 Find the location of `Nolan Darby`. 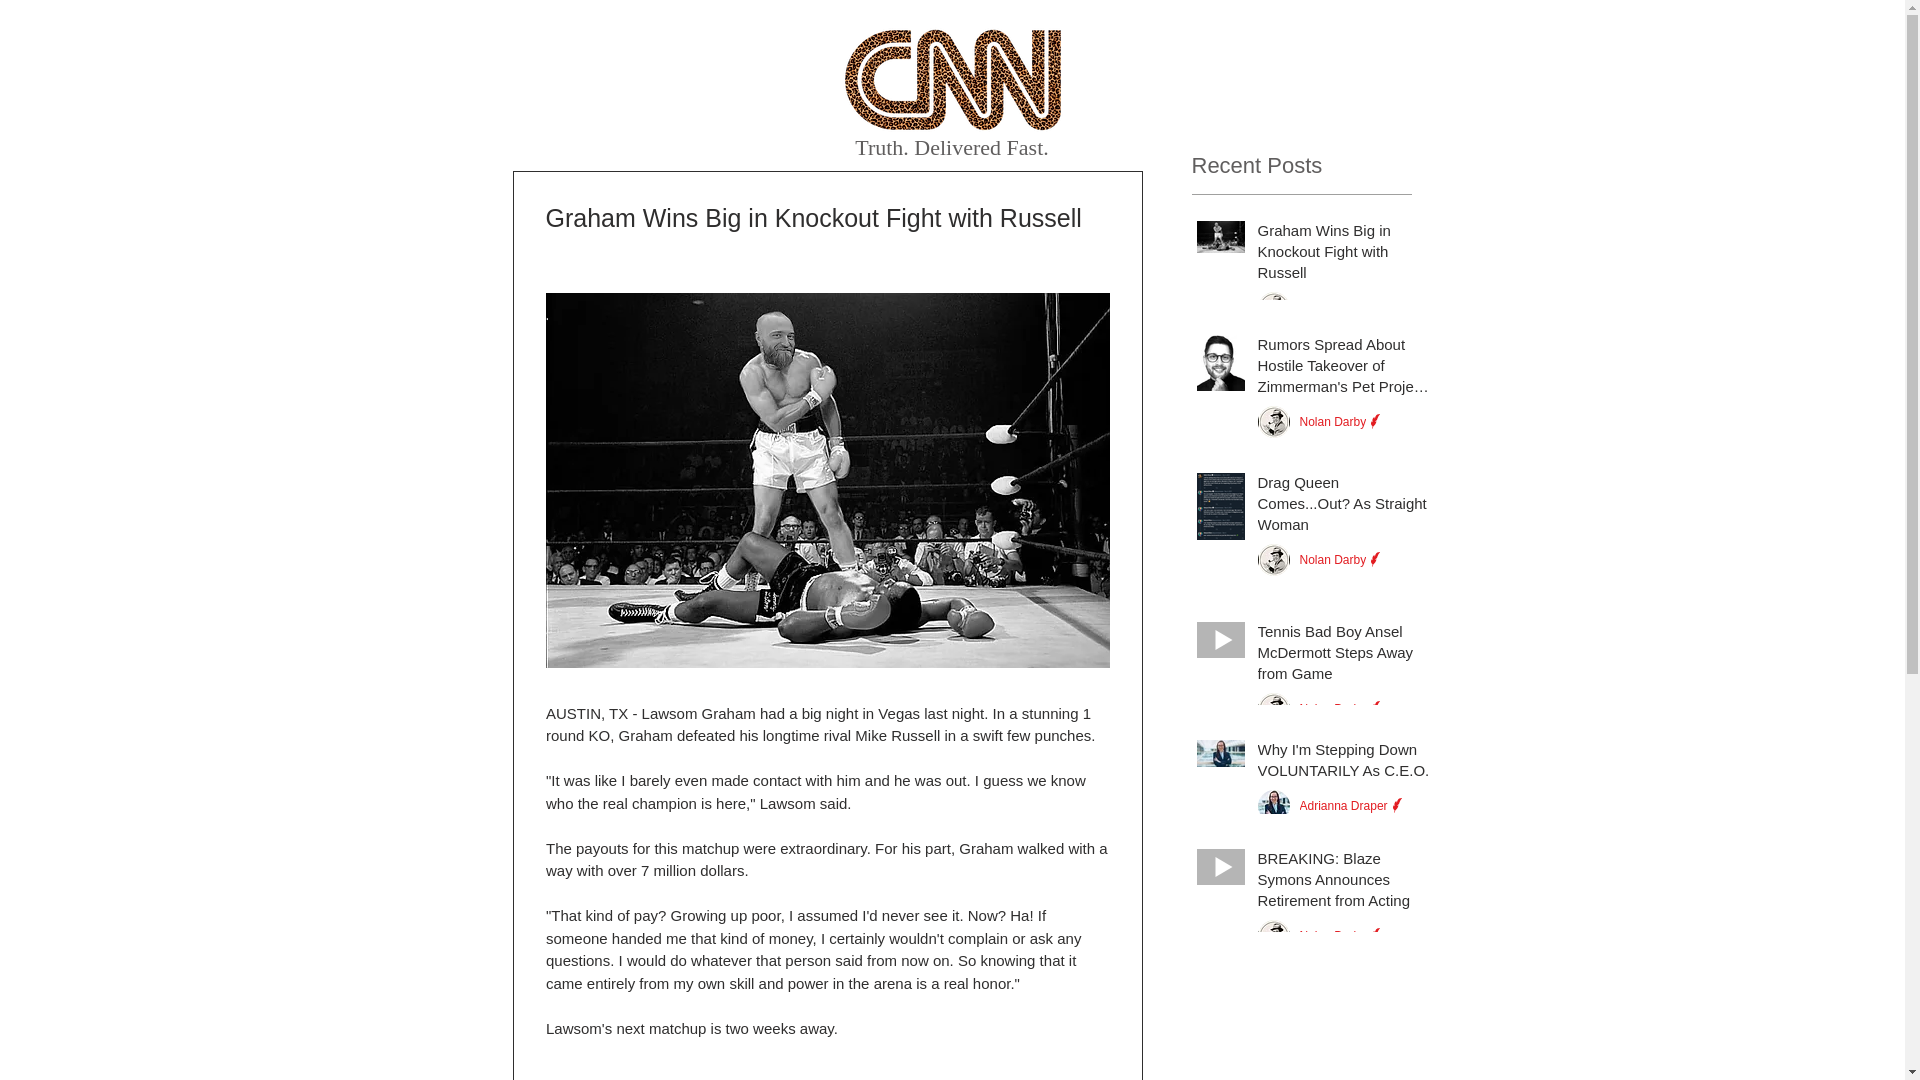

Nolan Darby is located at coordinates (1333, 421).